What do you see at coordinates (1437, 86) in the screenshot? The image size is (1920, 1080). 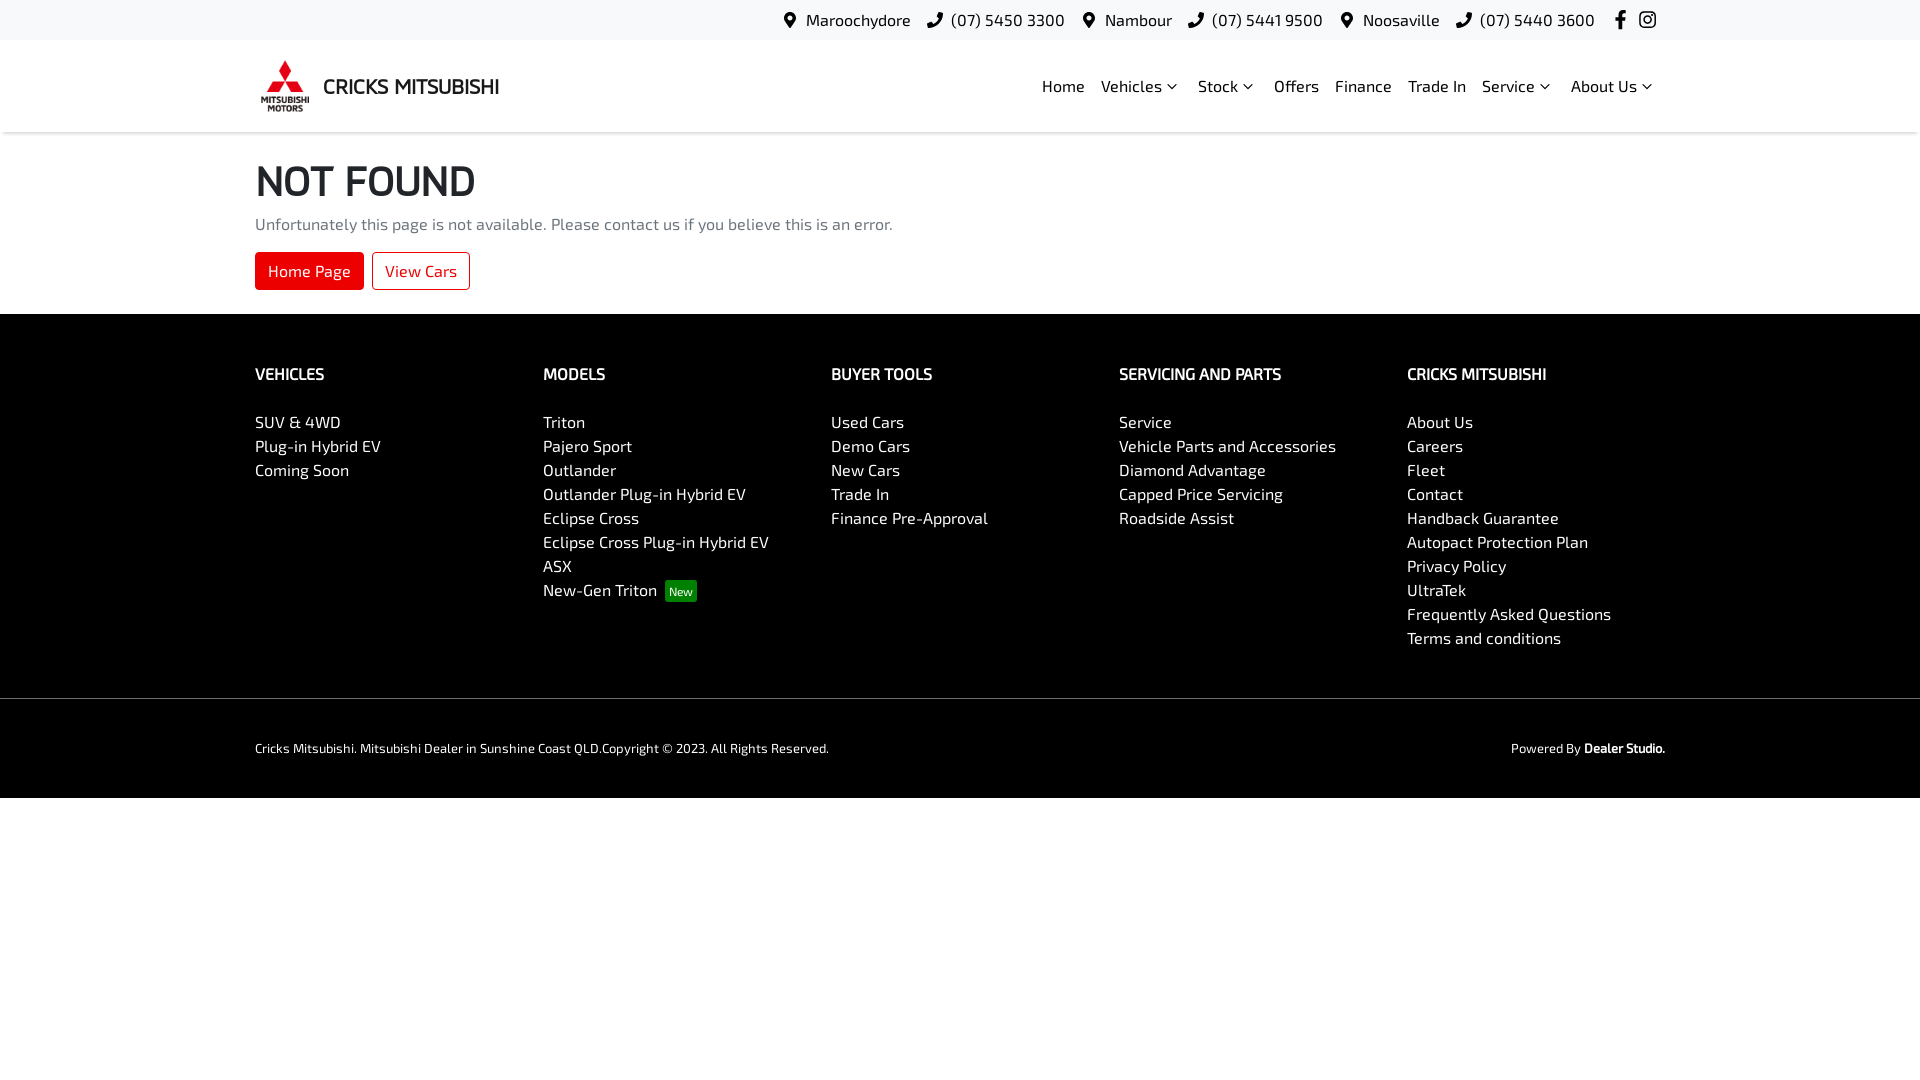 I see `Trade In` at bounding box center [1437, 86].